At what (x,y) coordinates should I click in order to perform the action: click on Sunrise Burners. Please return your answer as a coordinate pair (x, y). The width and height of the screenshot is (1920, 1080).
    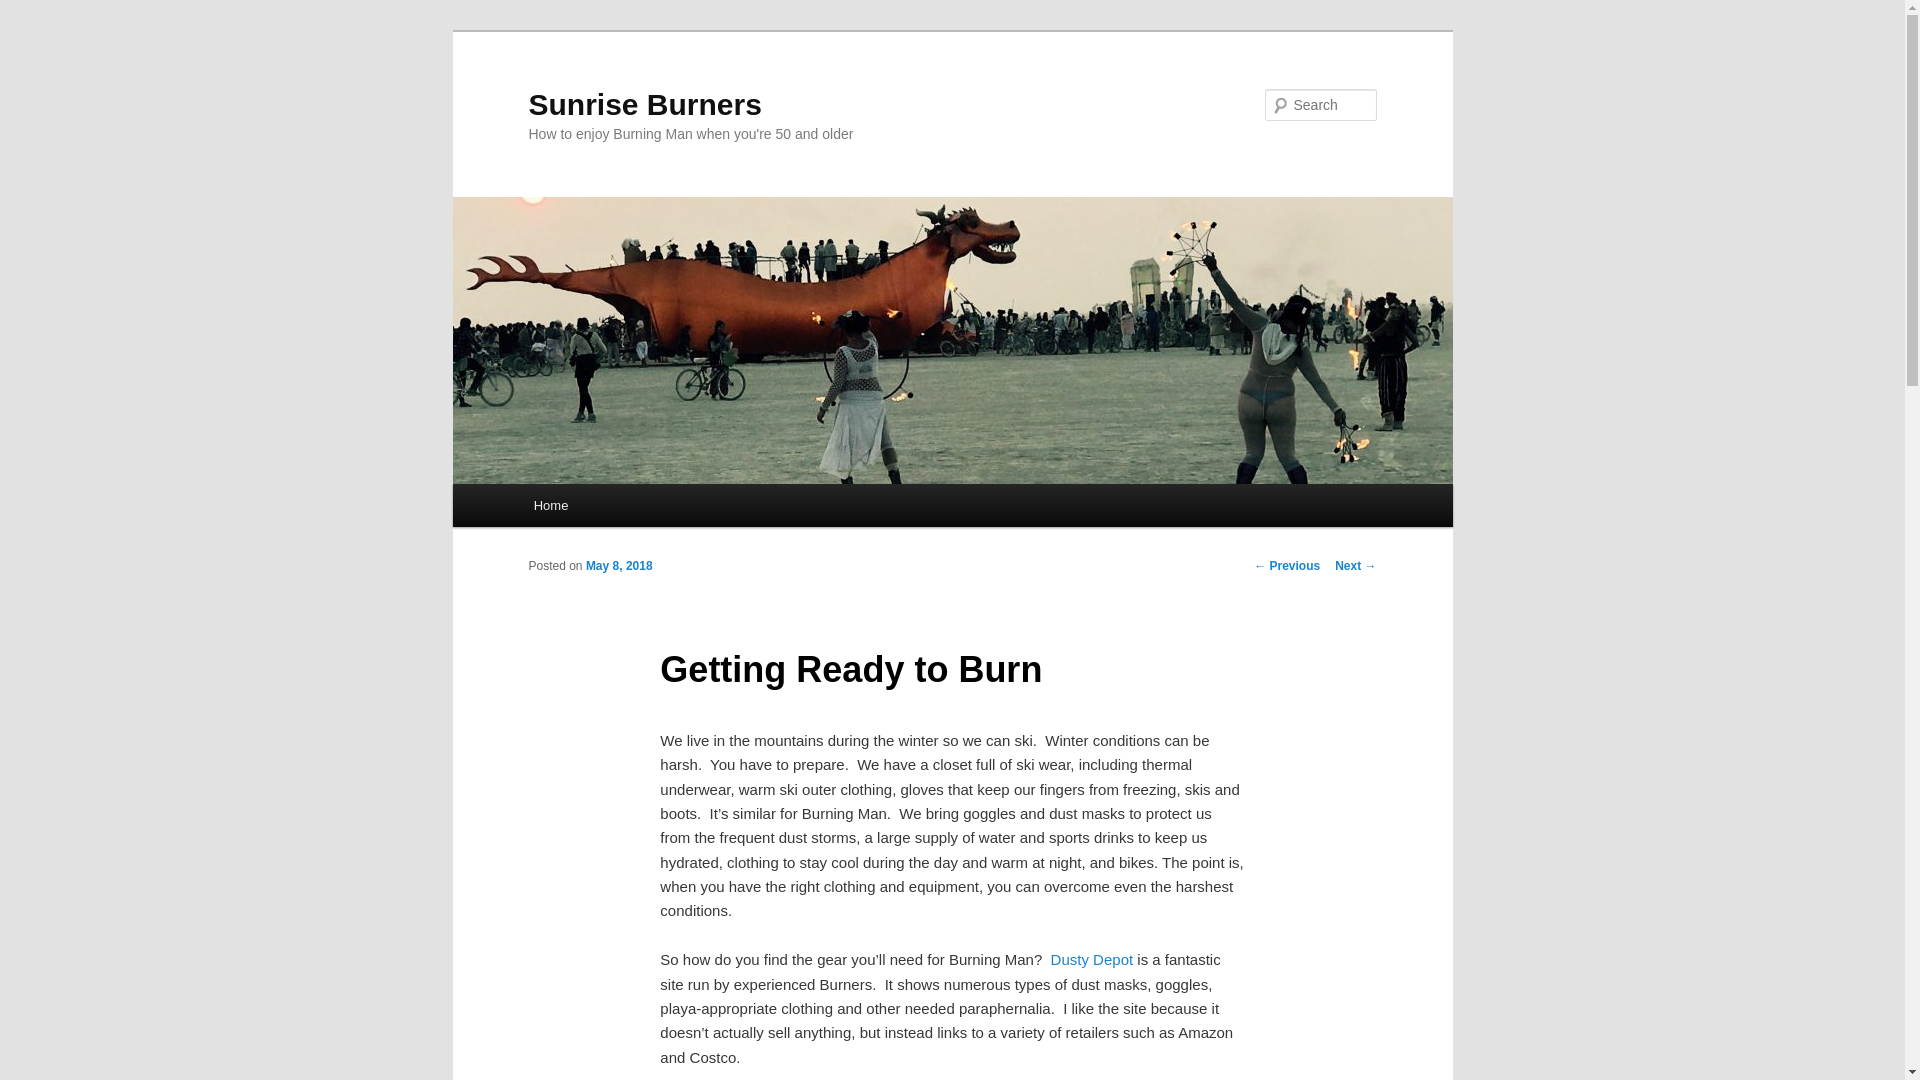
    Looking at the image, I should click on (644, 104).